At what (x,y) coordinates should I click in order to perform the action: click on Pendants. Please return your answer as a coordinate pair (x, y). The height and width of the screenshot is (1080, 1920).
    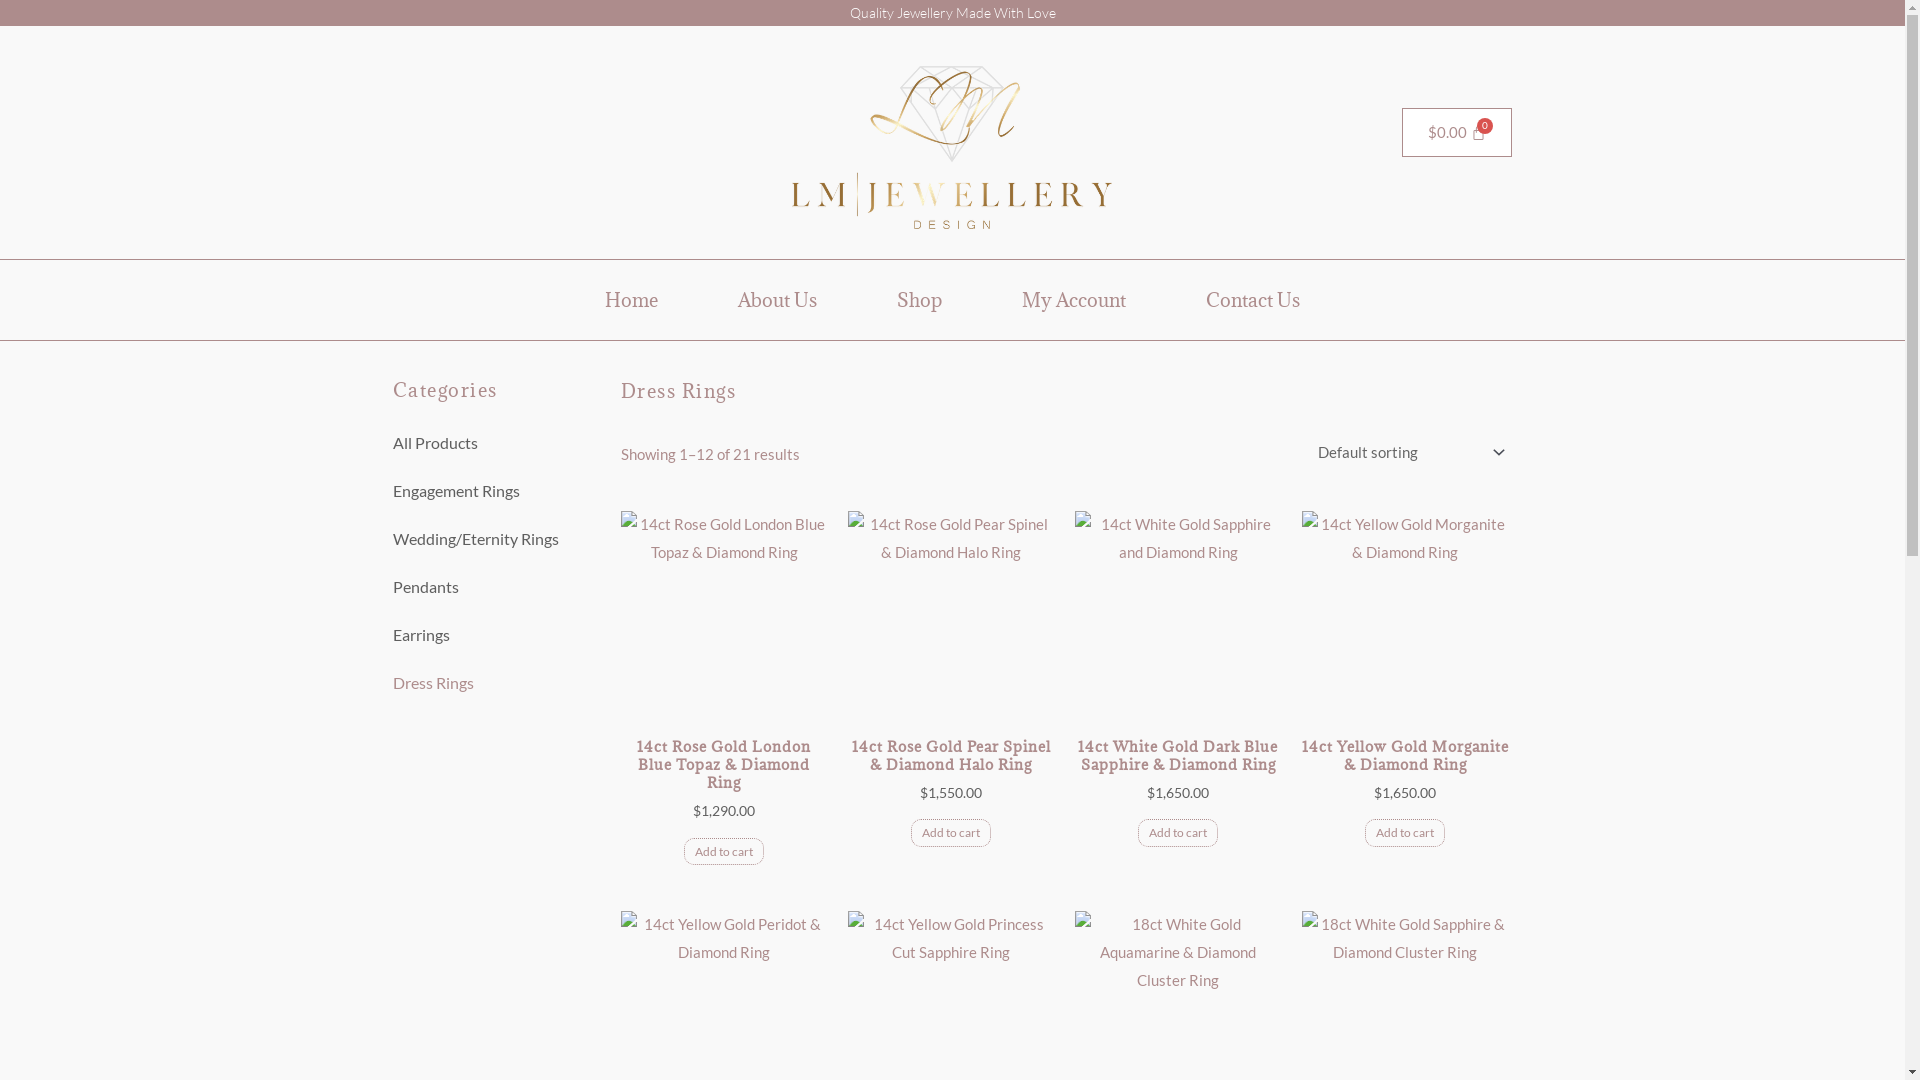
    Looking at the image, I should click on (496, 587).